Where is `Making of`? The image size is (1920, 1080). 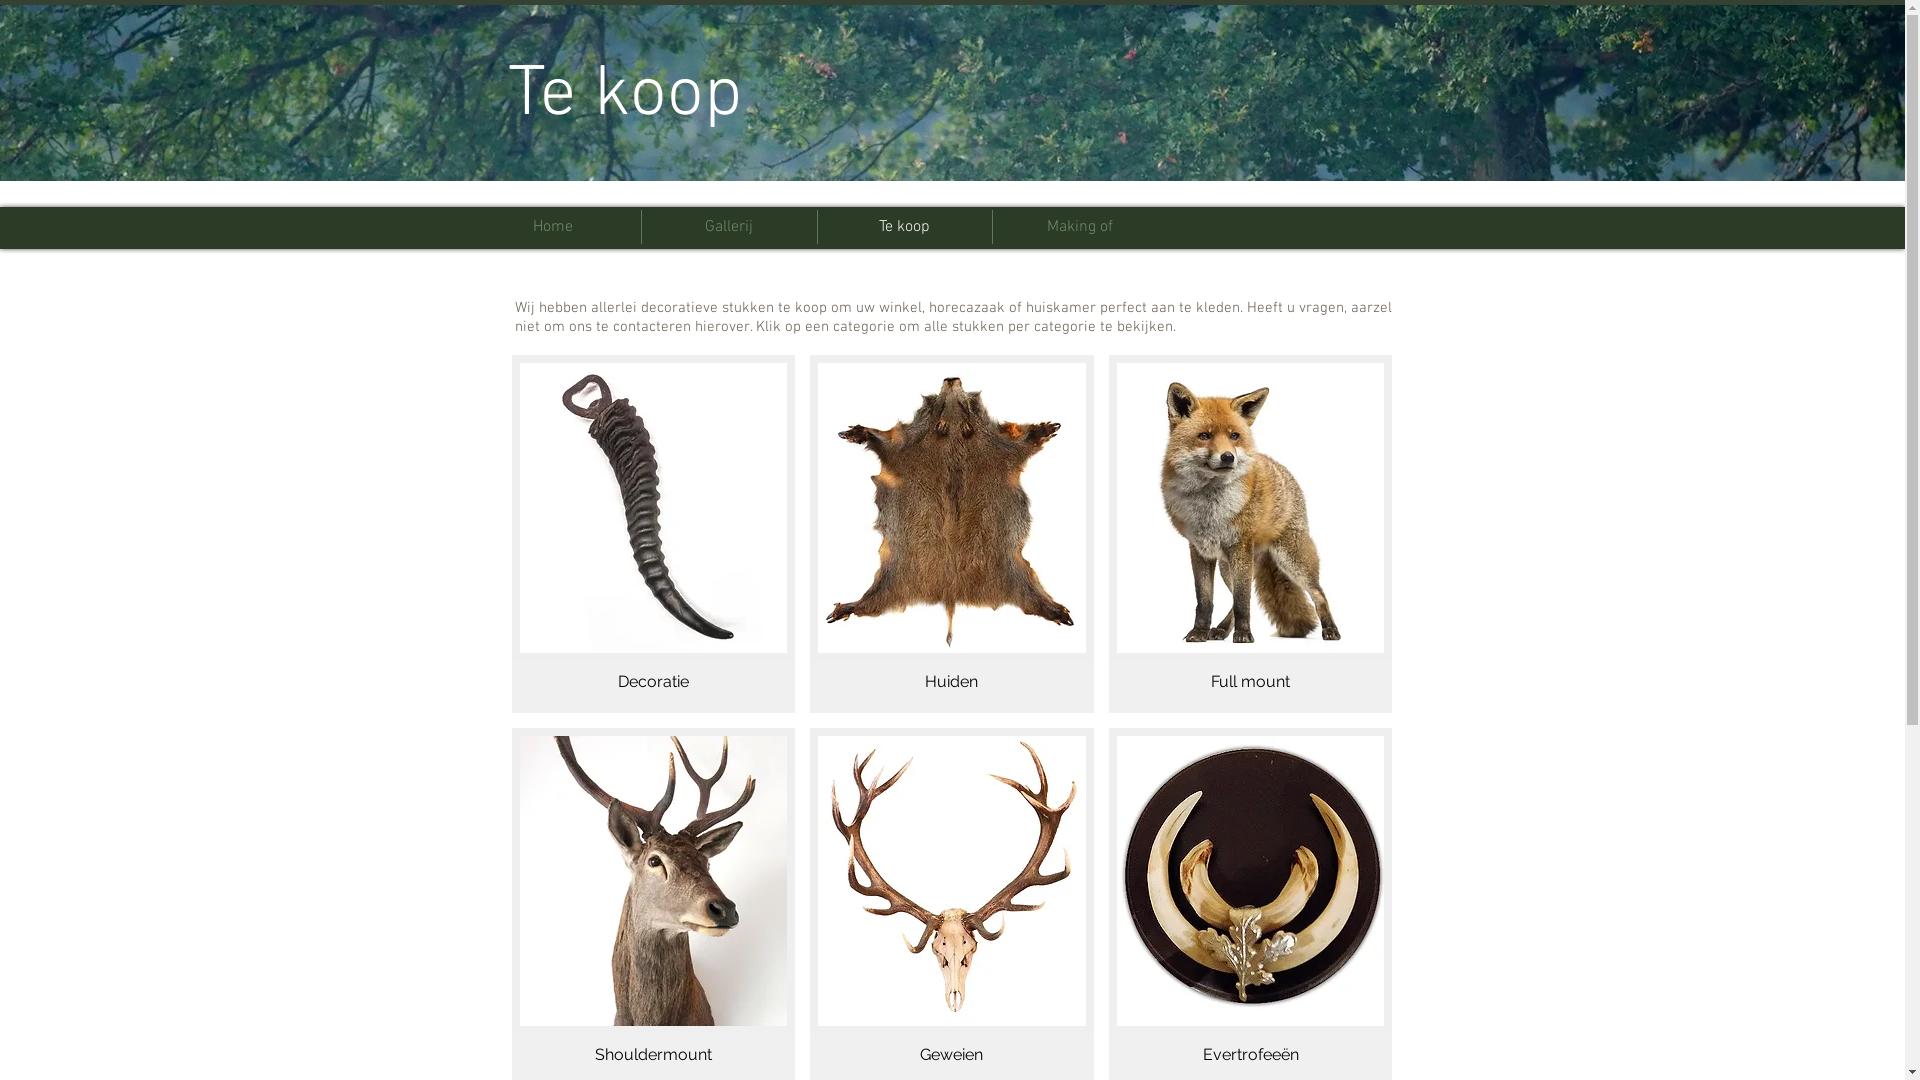 Making of is located at coordinates (1079, 227).